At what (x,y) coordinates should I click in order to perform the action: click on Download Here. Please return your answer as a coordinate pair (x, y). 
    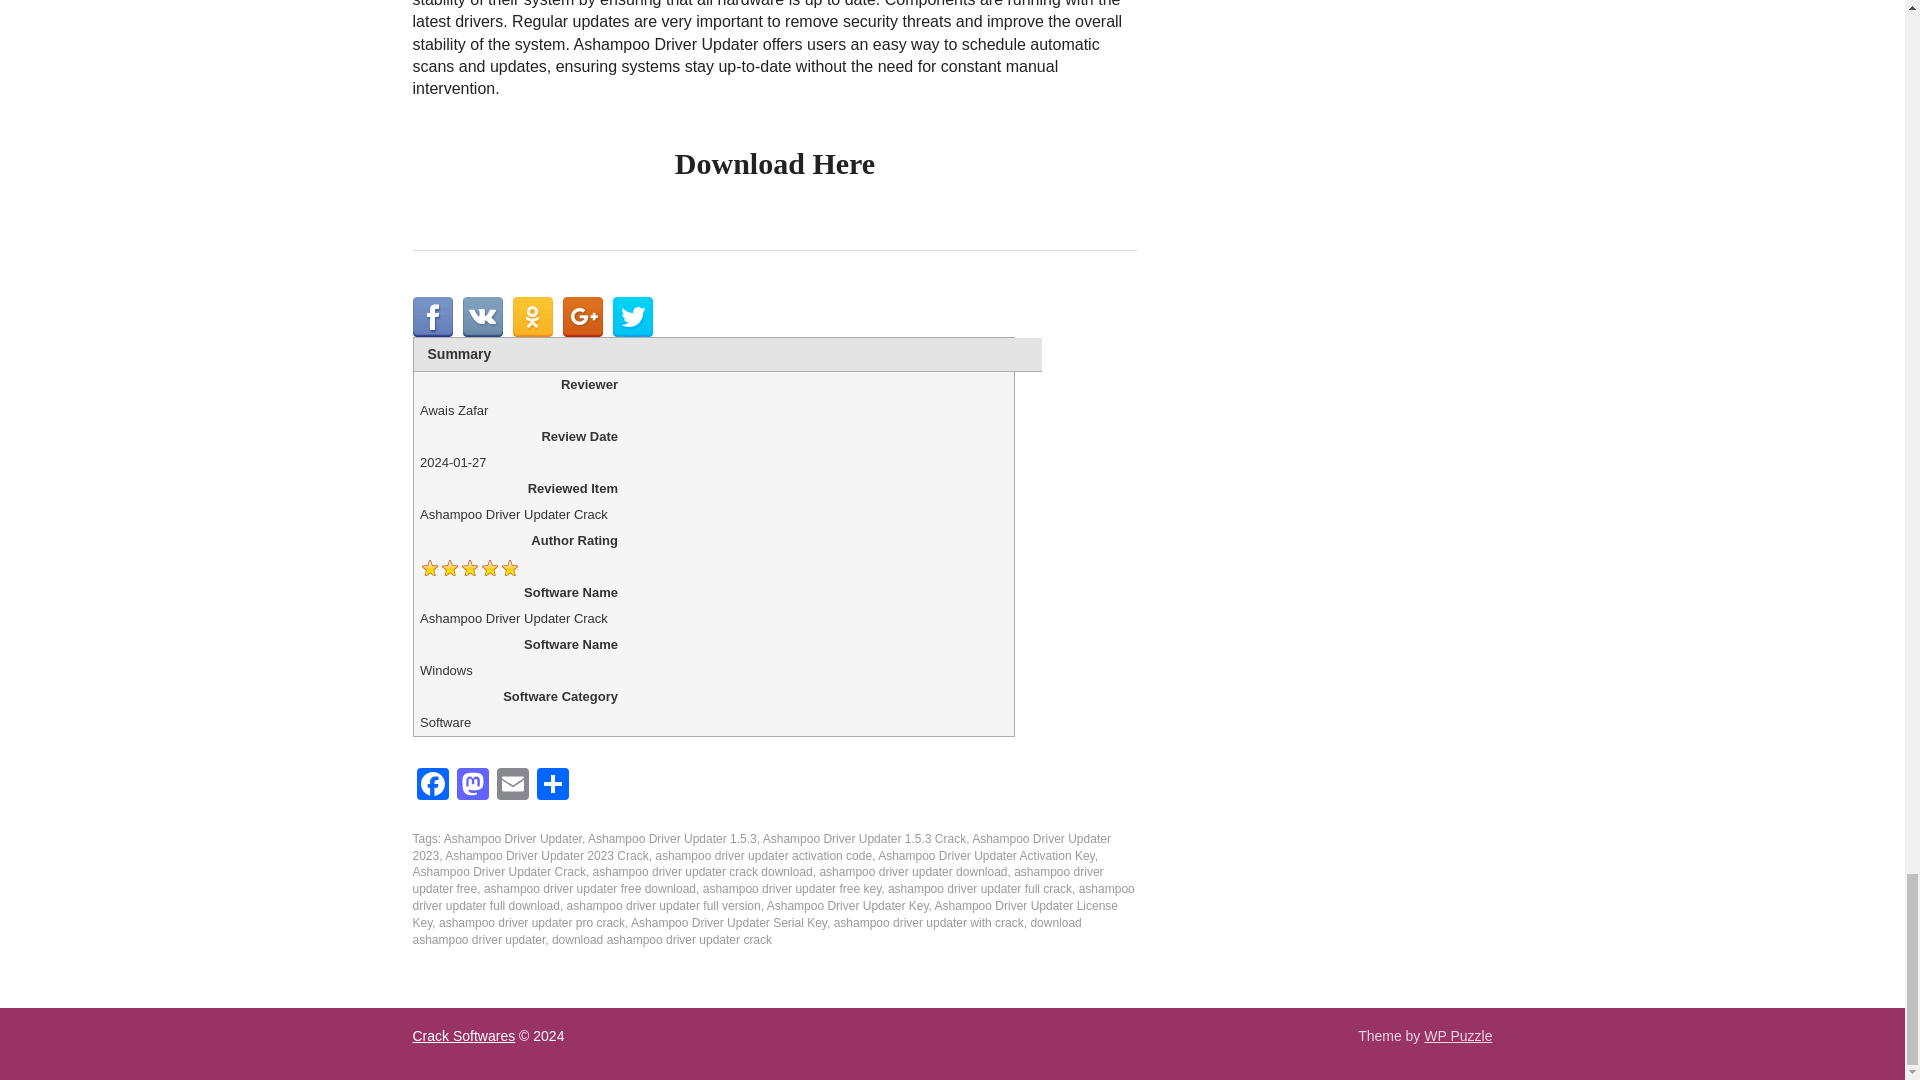
    Looking at the image, I should click on (775, 163).